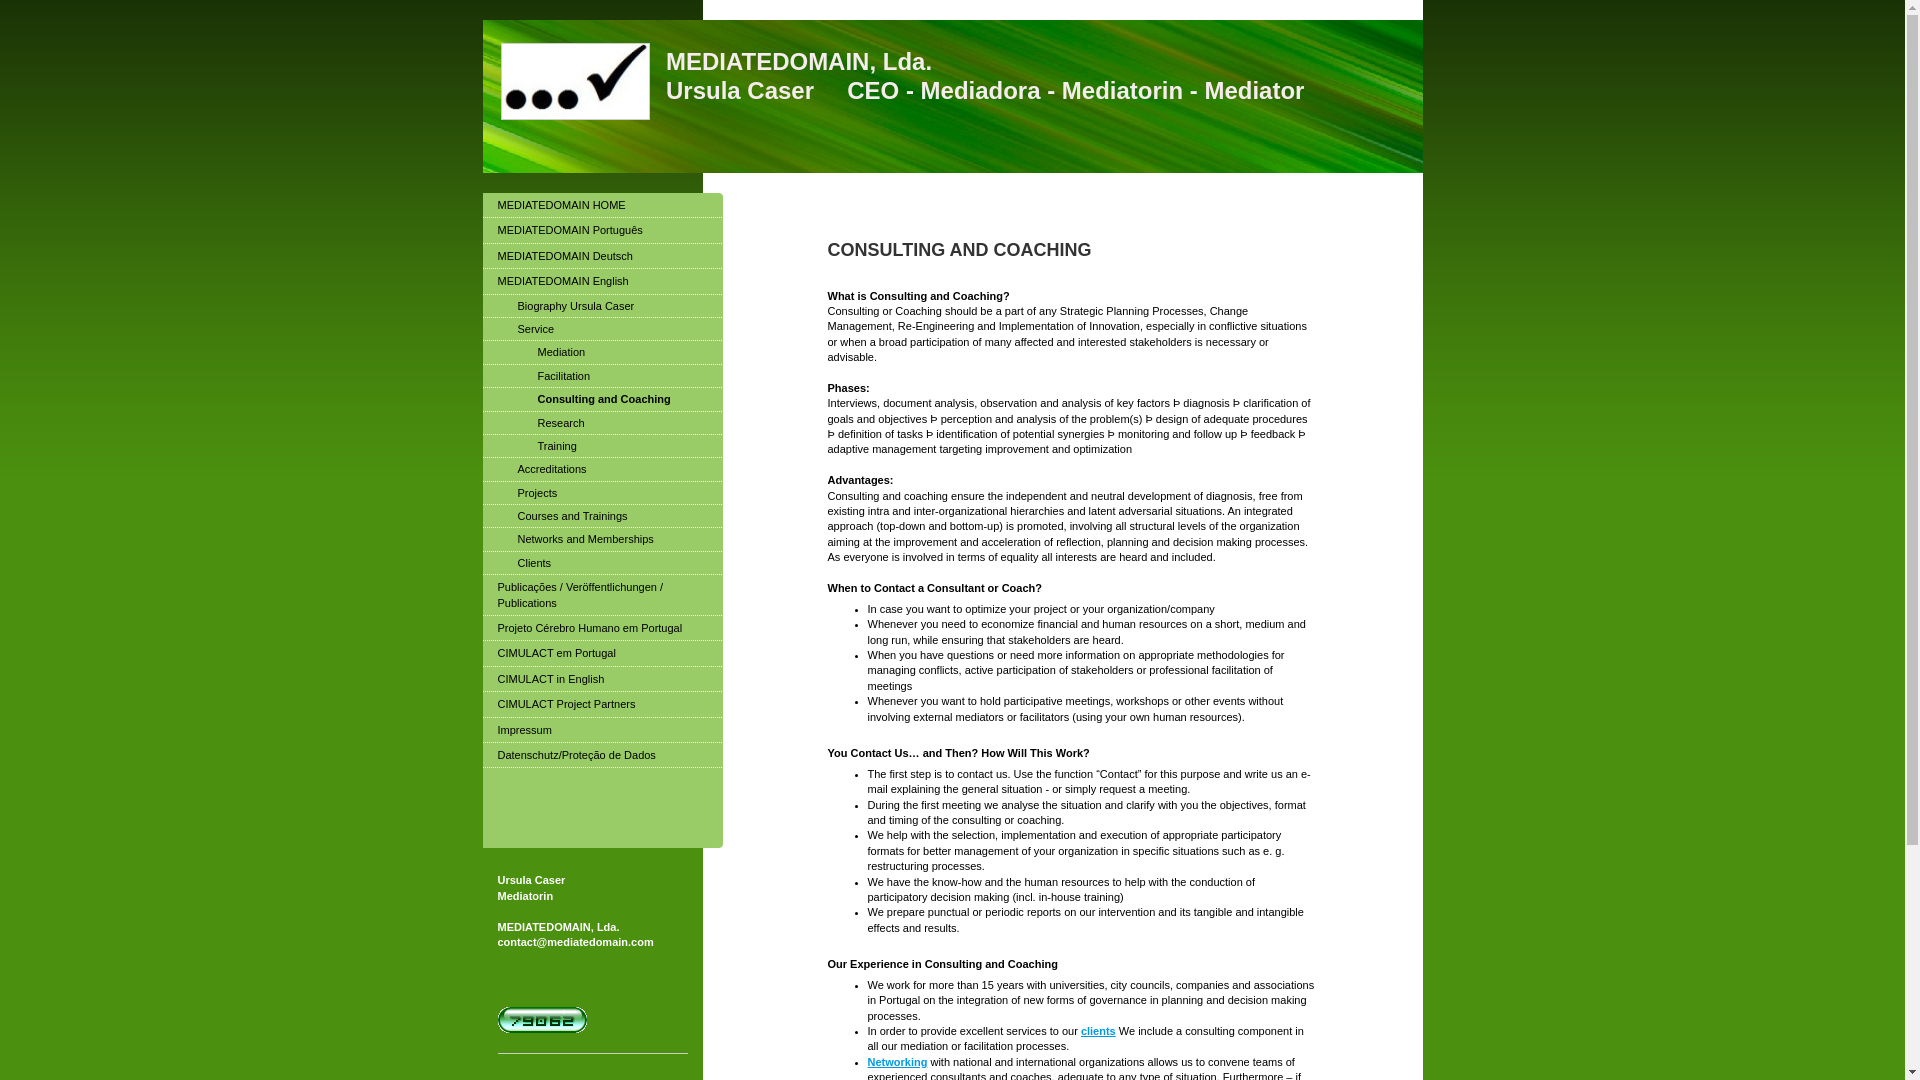 This screenshot has height=1080, width=1920. I want to click on Projects, so click(601, 493).